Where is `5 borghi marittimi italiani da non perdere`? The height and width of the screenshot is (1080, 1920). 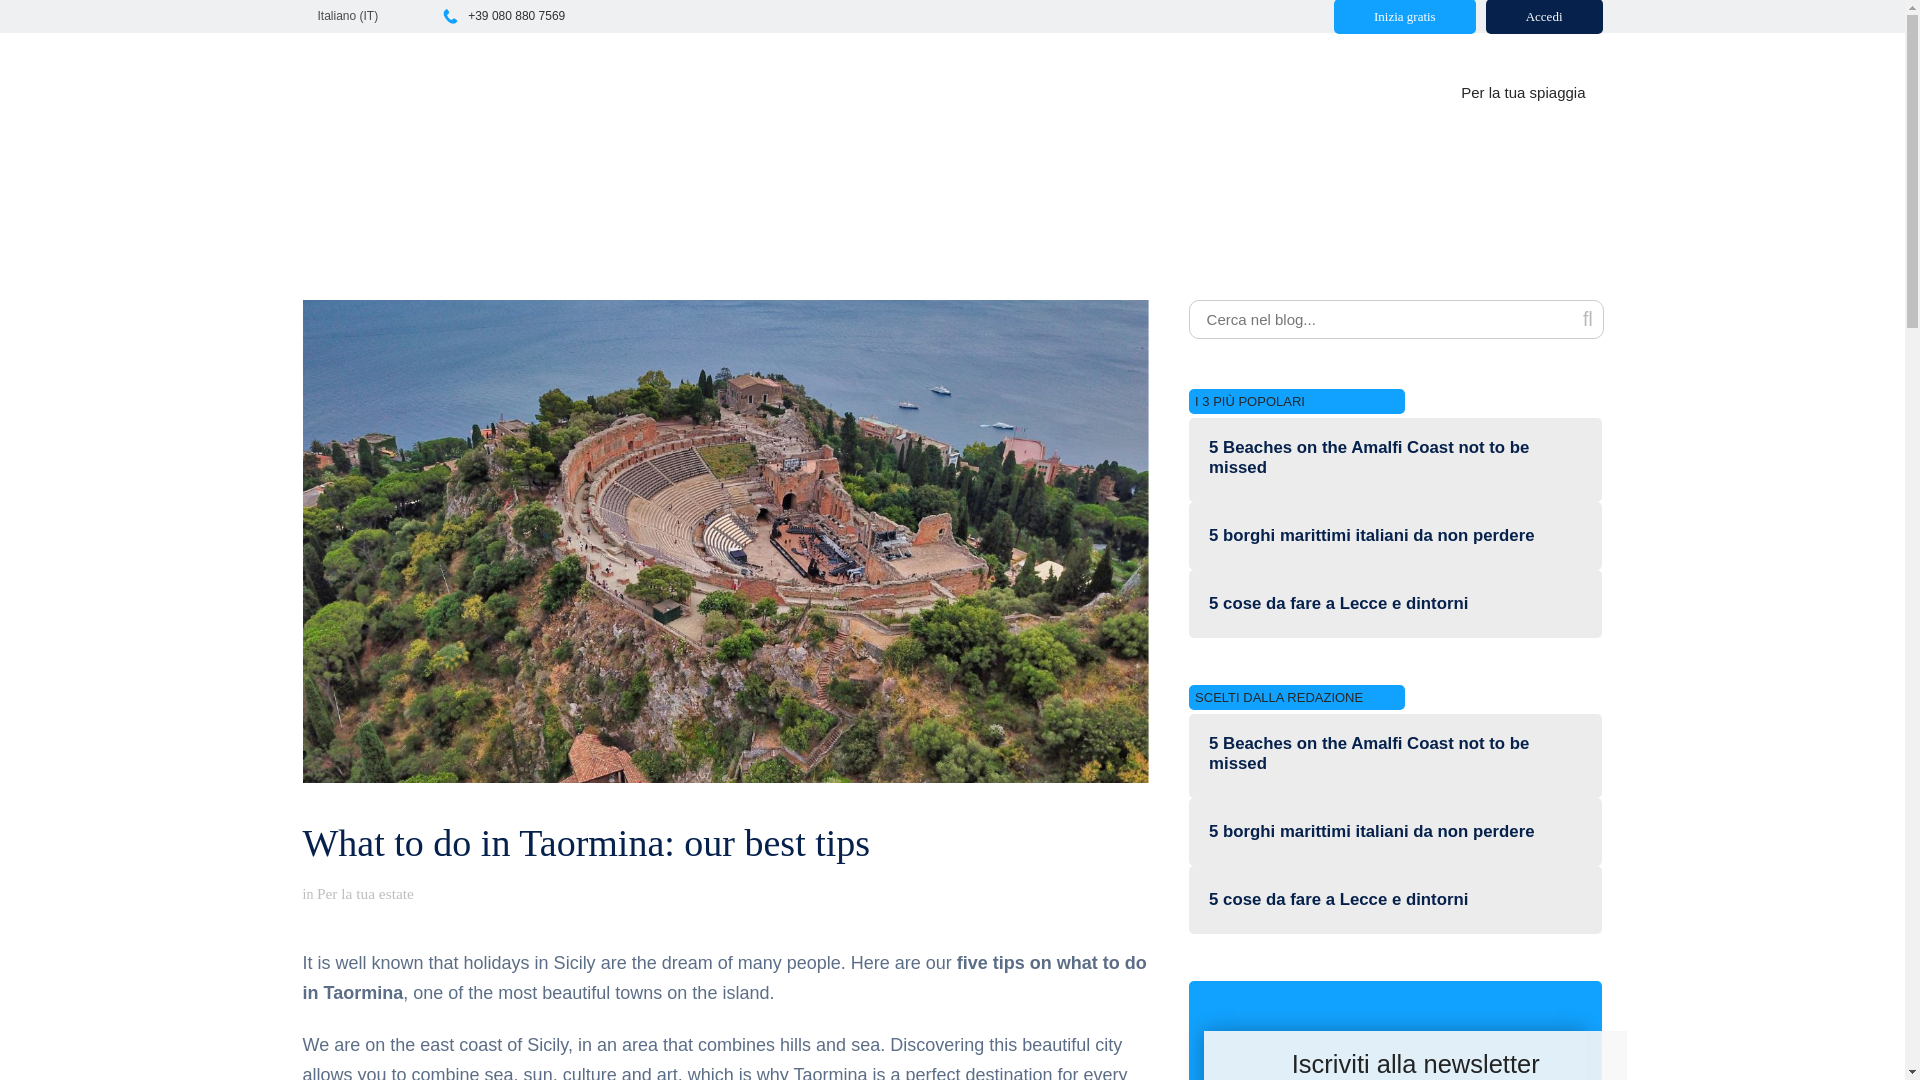
5 borghi marittimi italiani da non perdere is located at coordinates (1372, 832).